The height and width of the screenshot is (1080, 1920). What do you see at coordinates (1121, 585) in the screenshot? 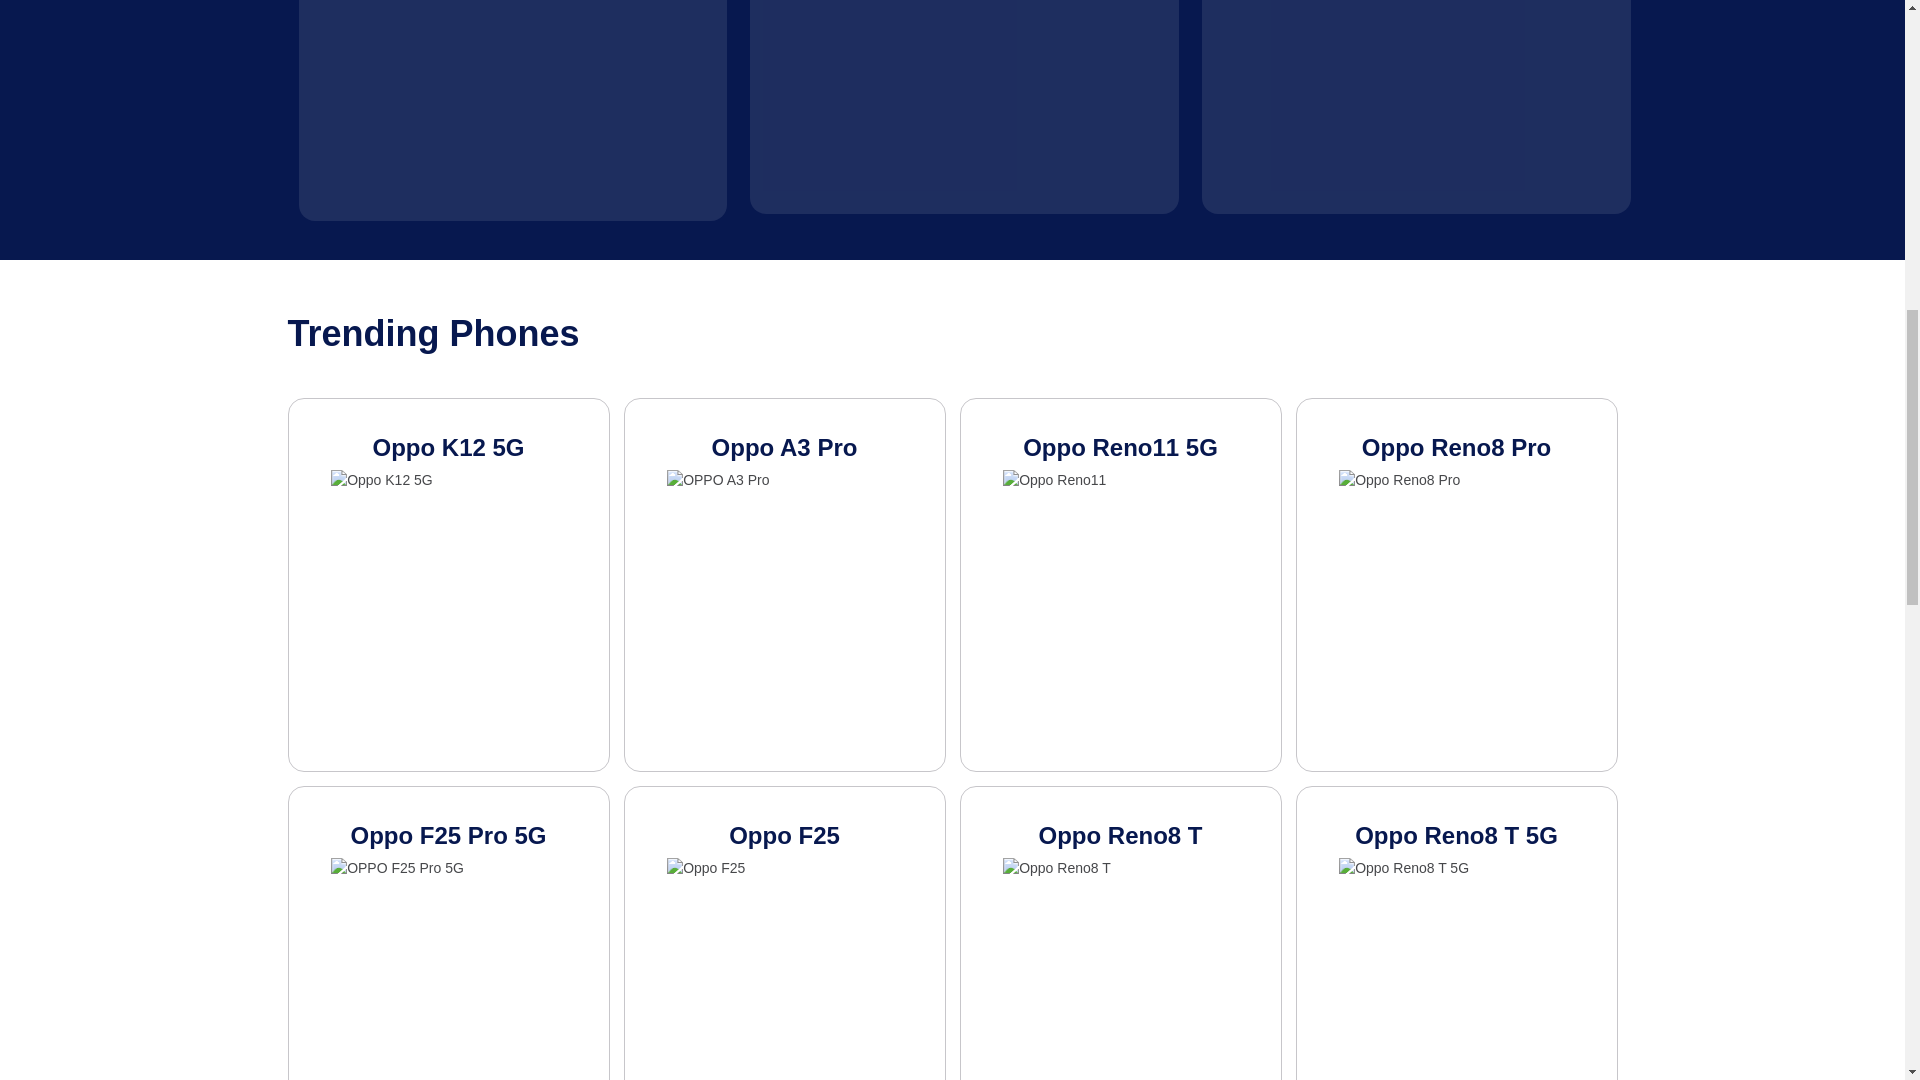
I see `Oppo Reno11 5G` at bounding box center [1121, 585].